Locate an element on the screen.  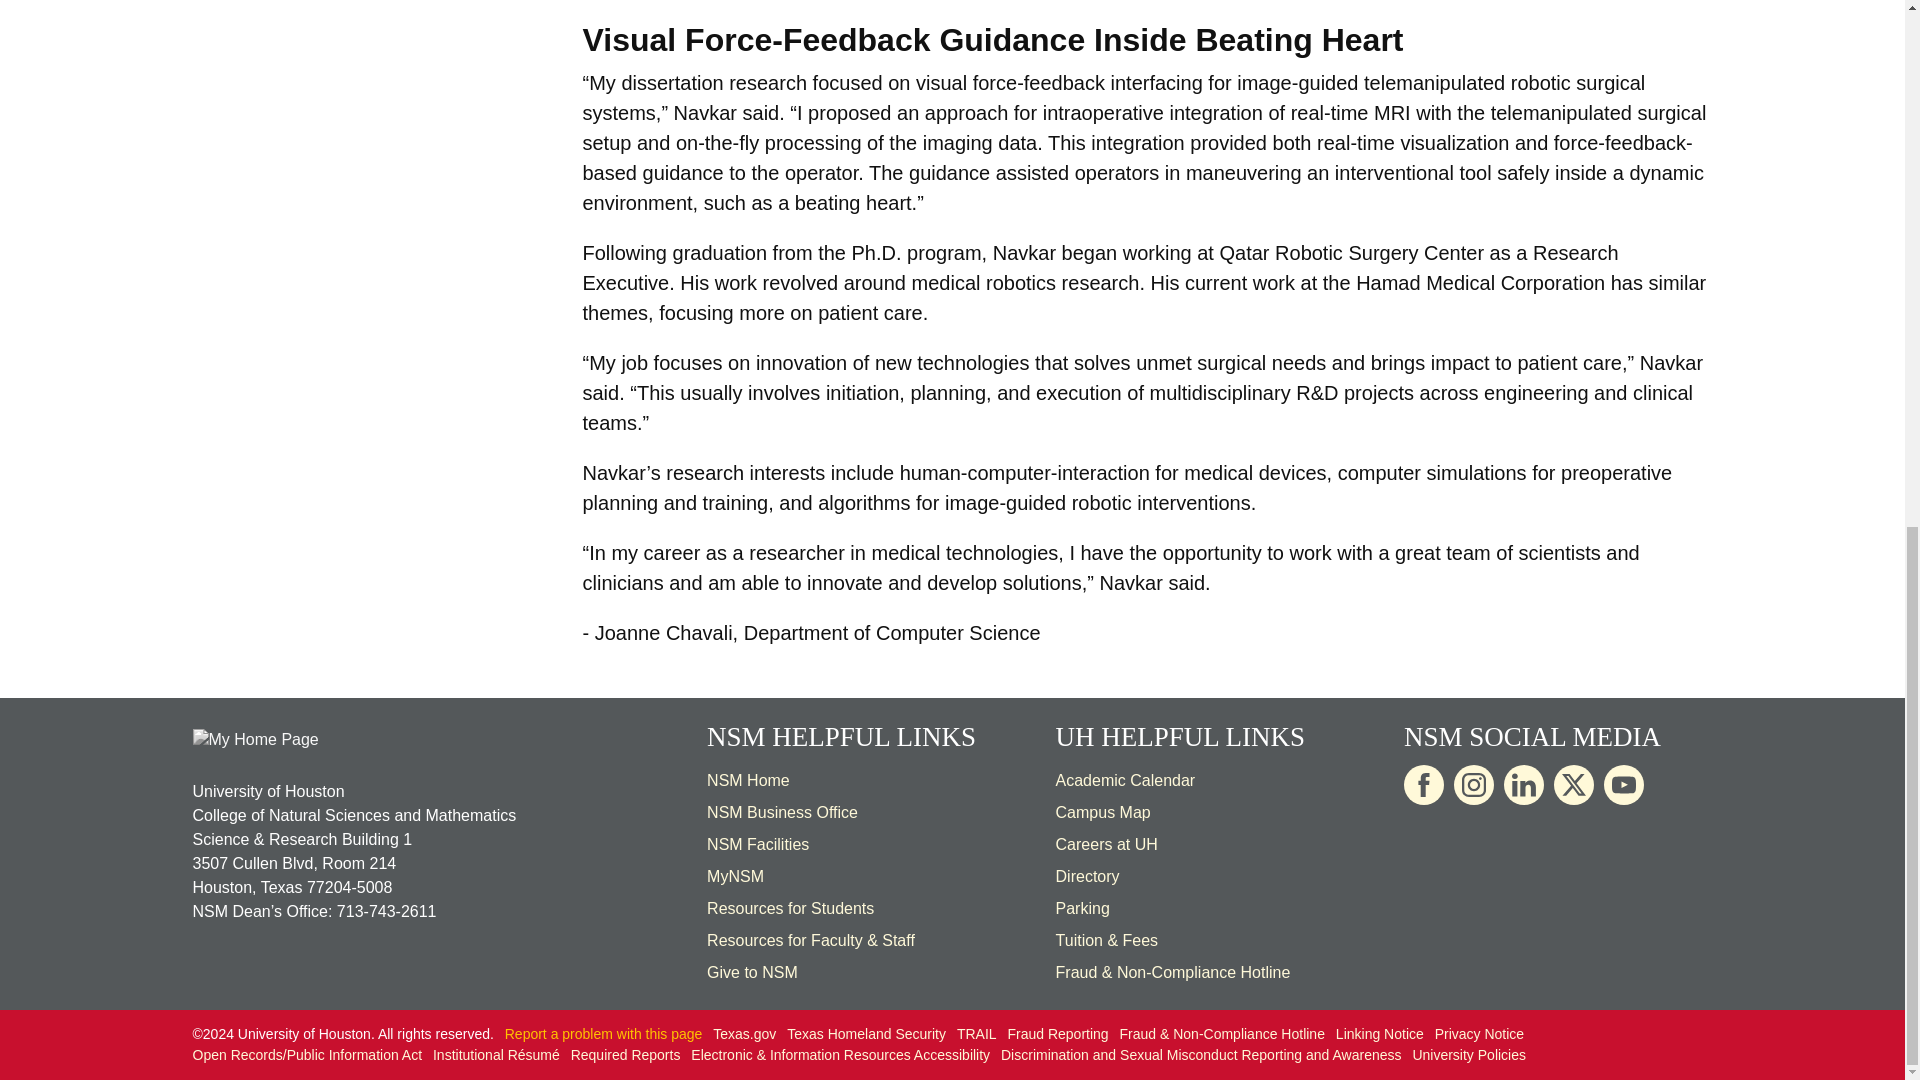
X is located at coordinates (1573, 784).